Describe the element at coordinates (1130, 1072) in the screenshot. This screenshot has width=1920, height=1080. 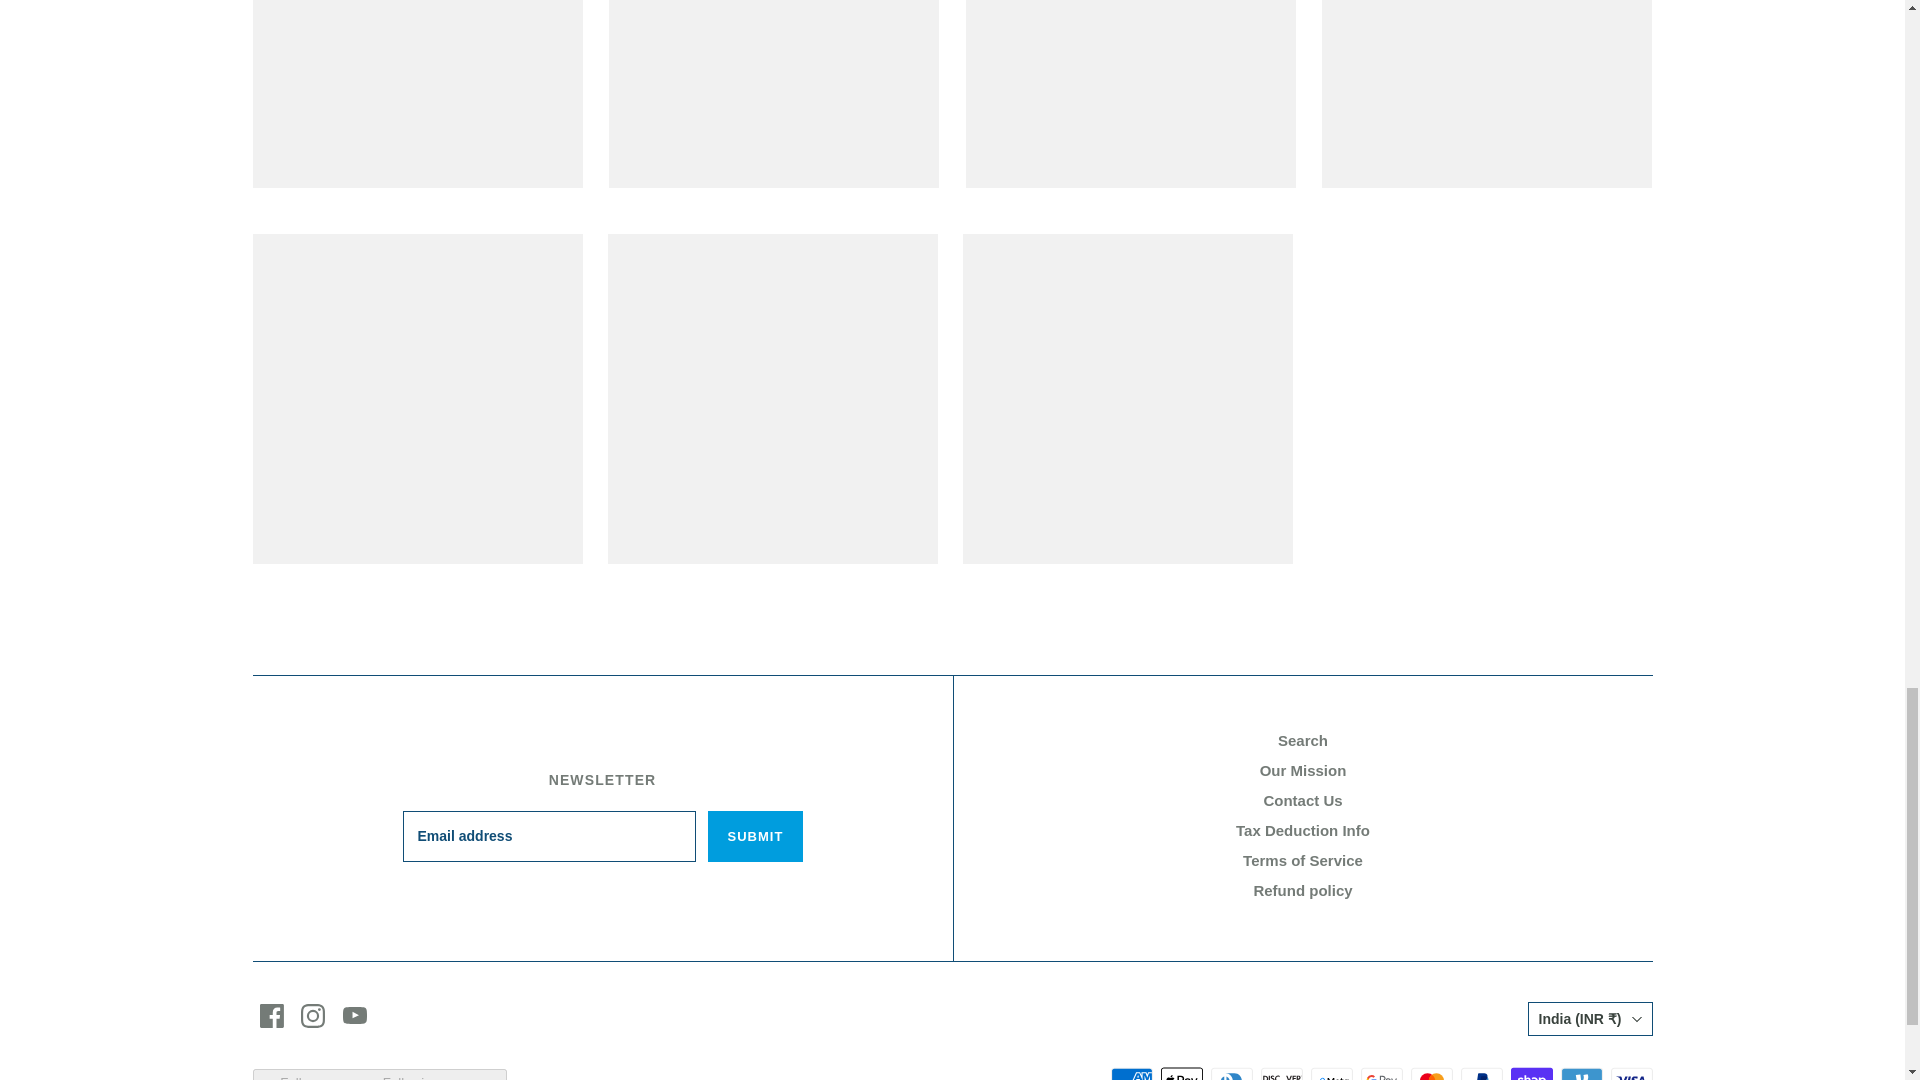
I see `American Express` at that location.